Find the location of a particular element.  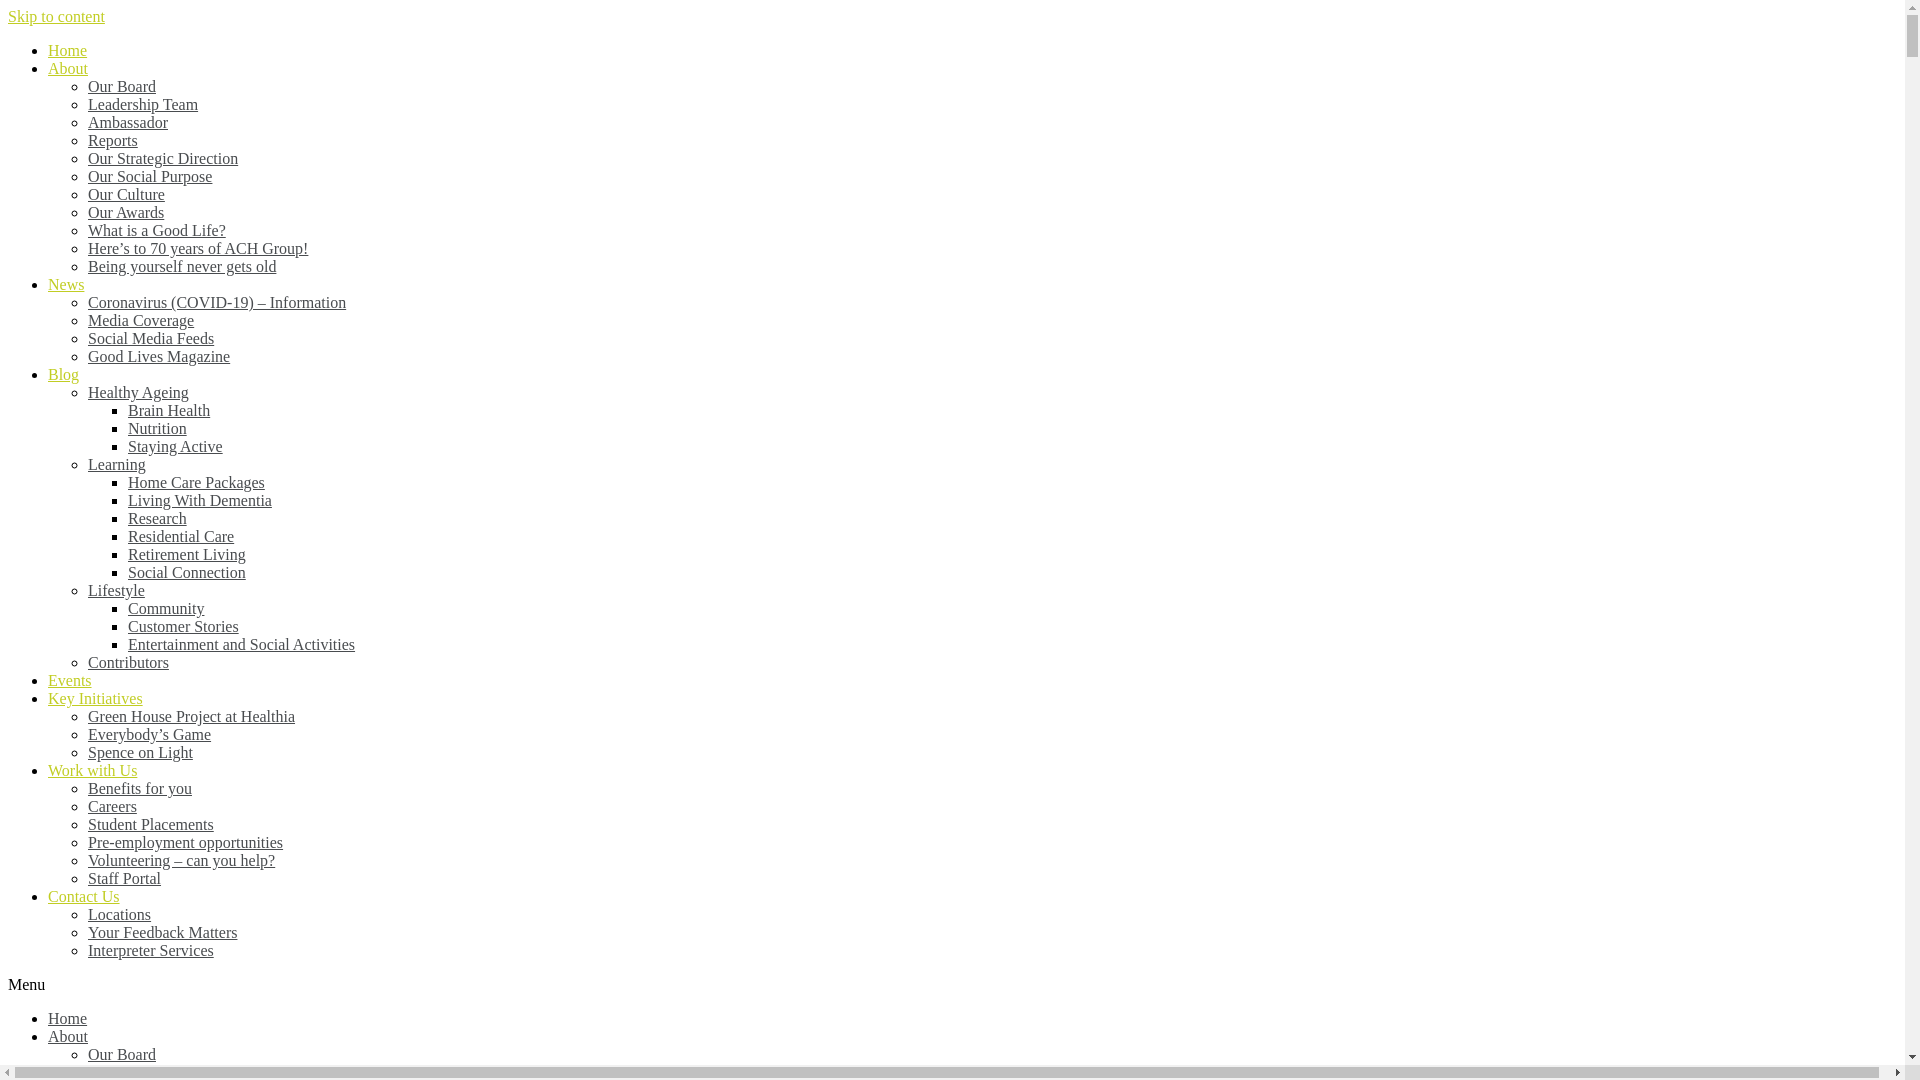

Staff Portal is located at coordinates (124, 878).